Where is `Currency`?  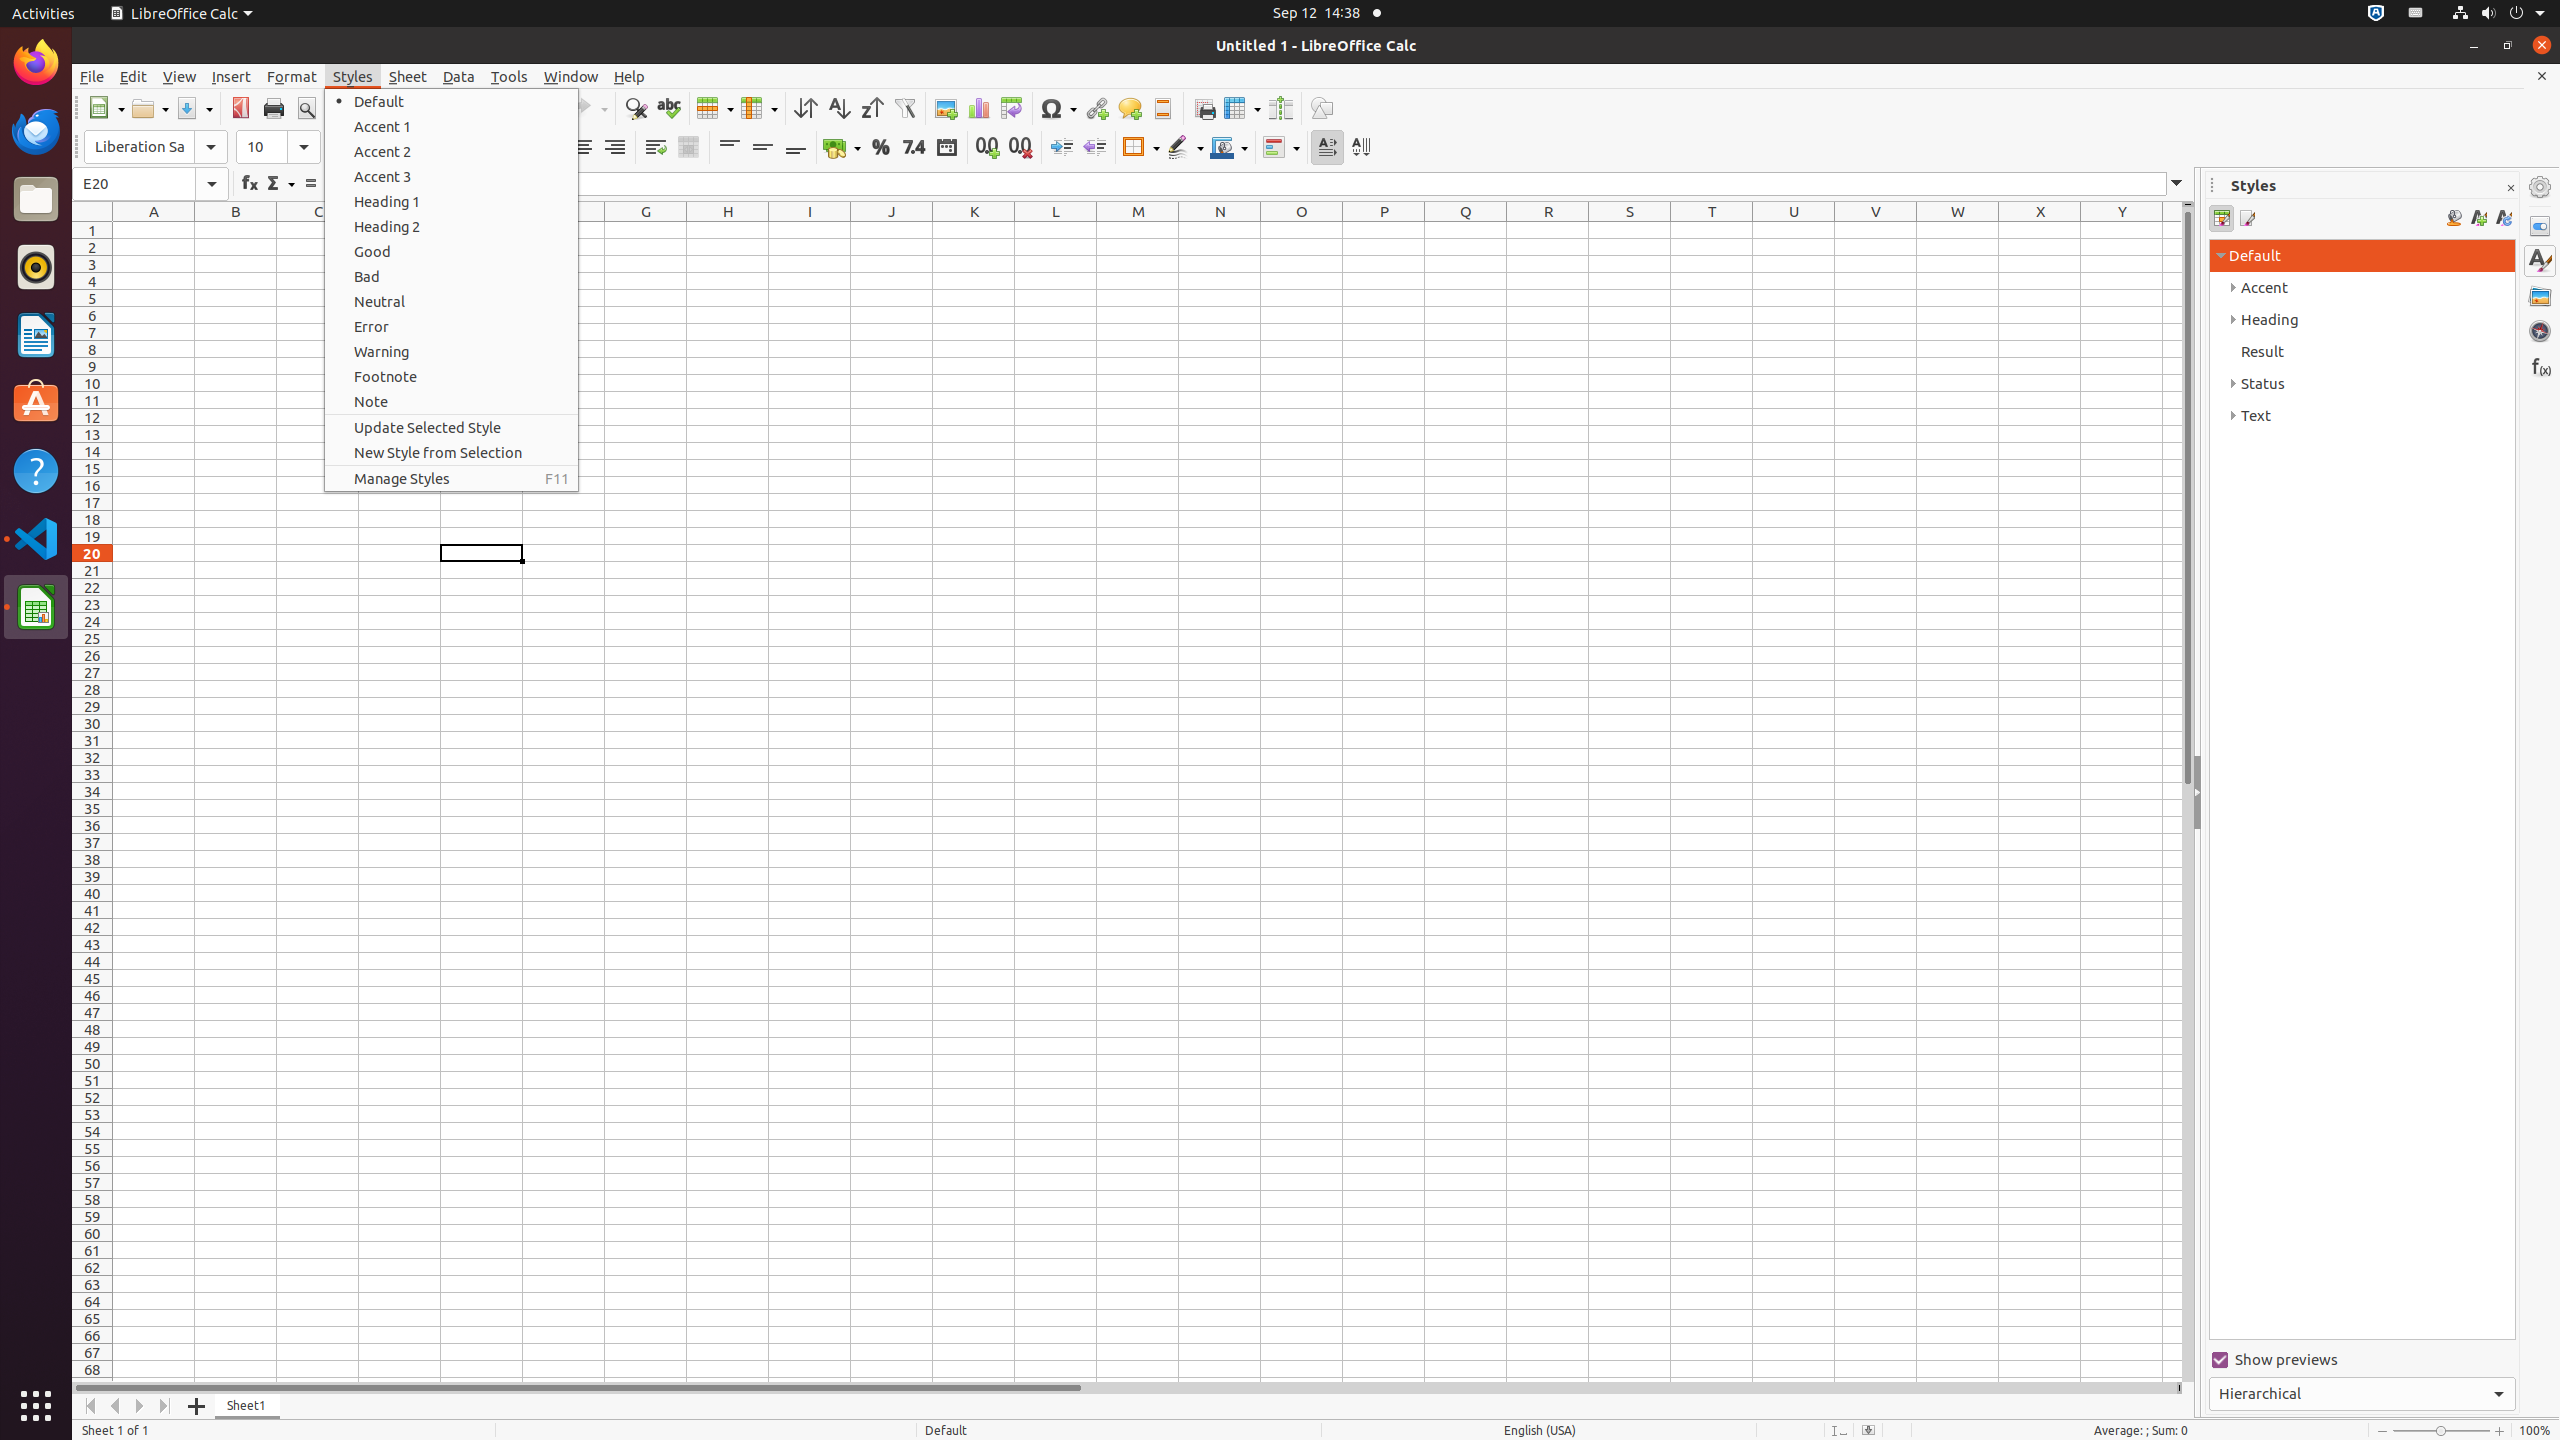
Currency is located at coordinates (842, 148).